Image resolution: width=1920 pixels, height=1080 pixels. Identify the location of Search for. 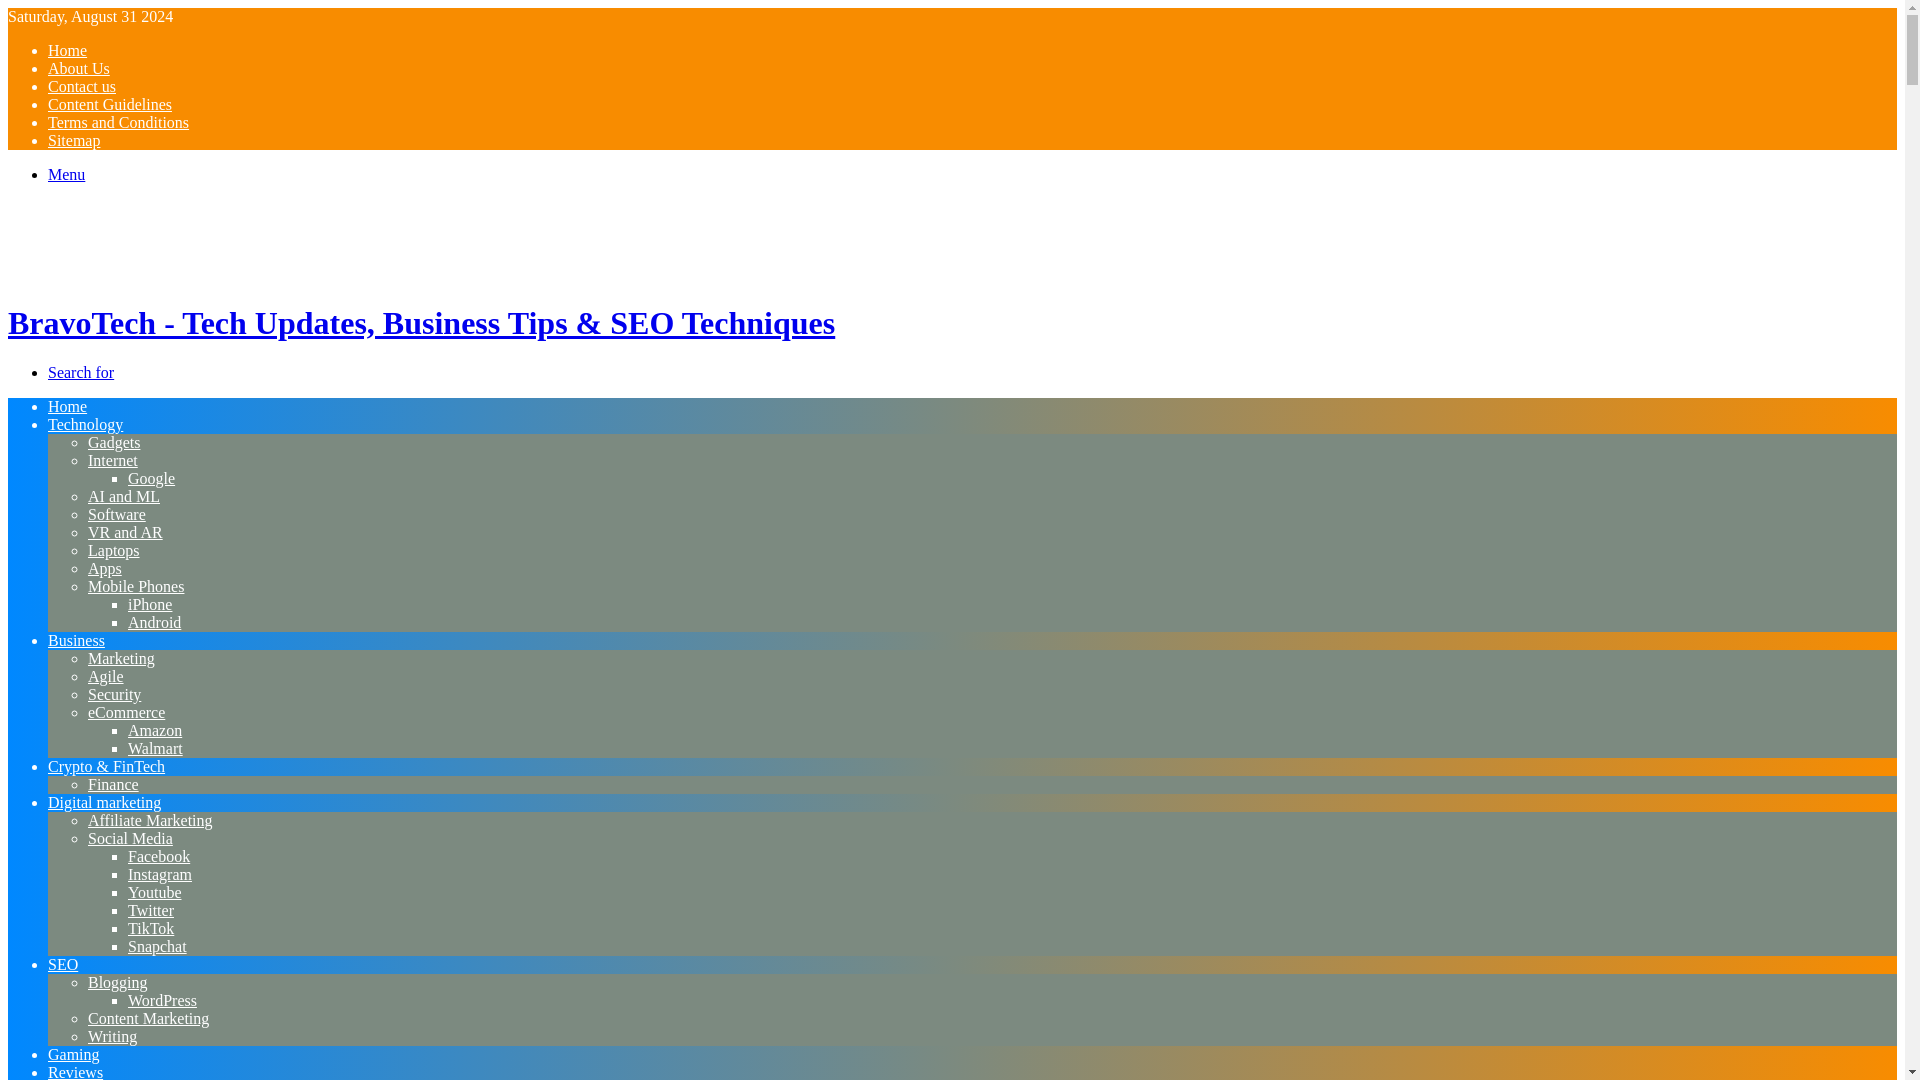
(80, 372).